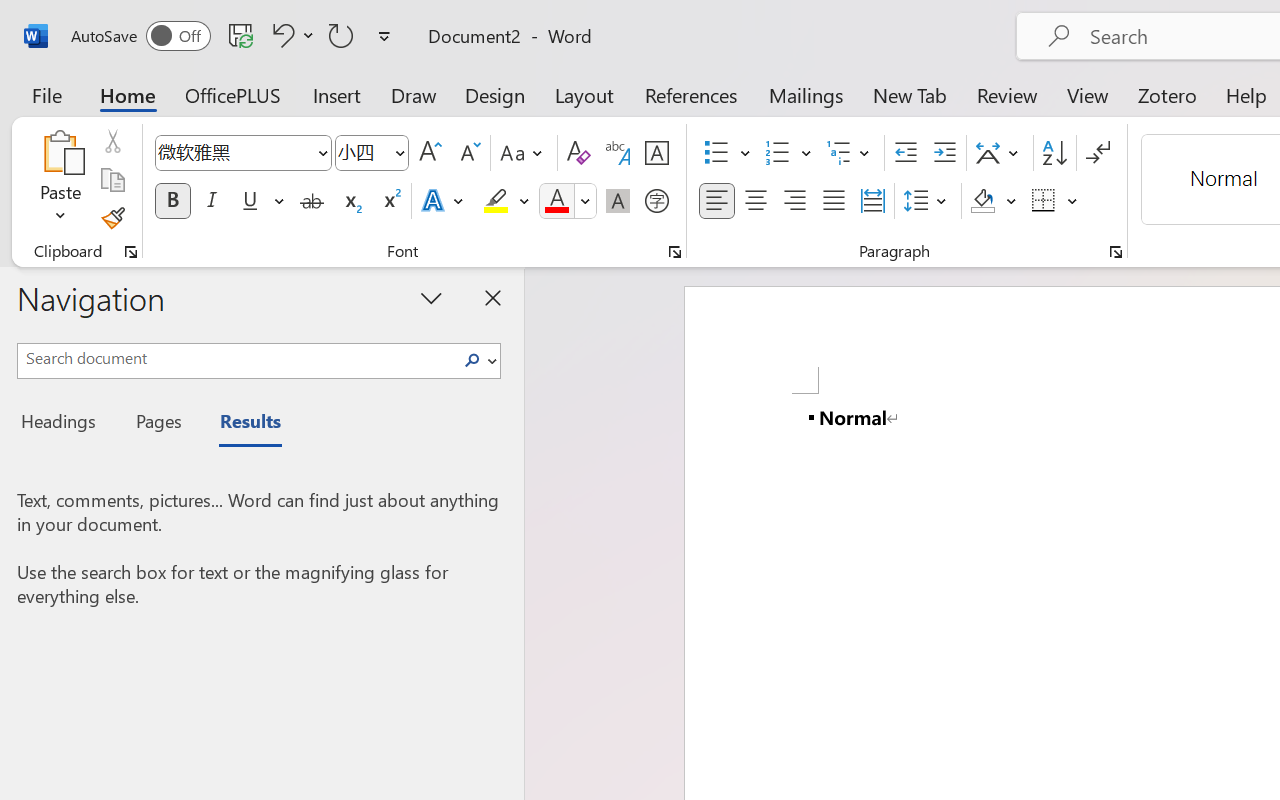 Image resolution: width=1280 pixels, height=800 pixels. I want to click on Superscript, so click(390, 201).